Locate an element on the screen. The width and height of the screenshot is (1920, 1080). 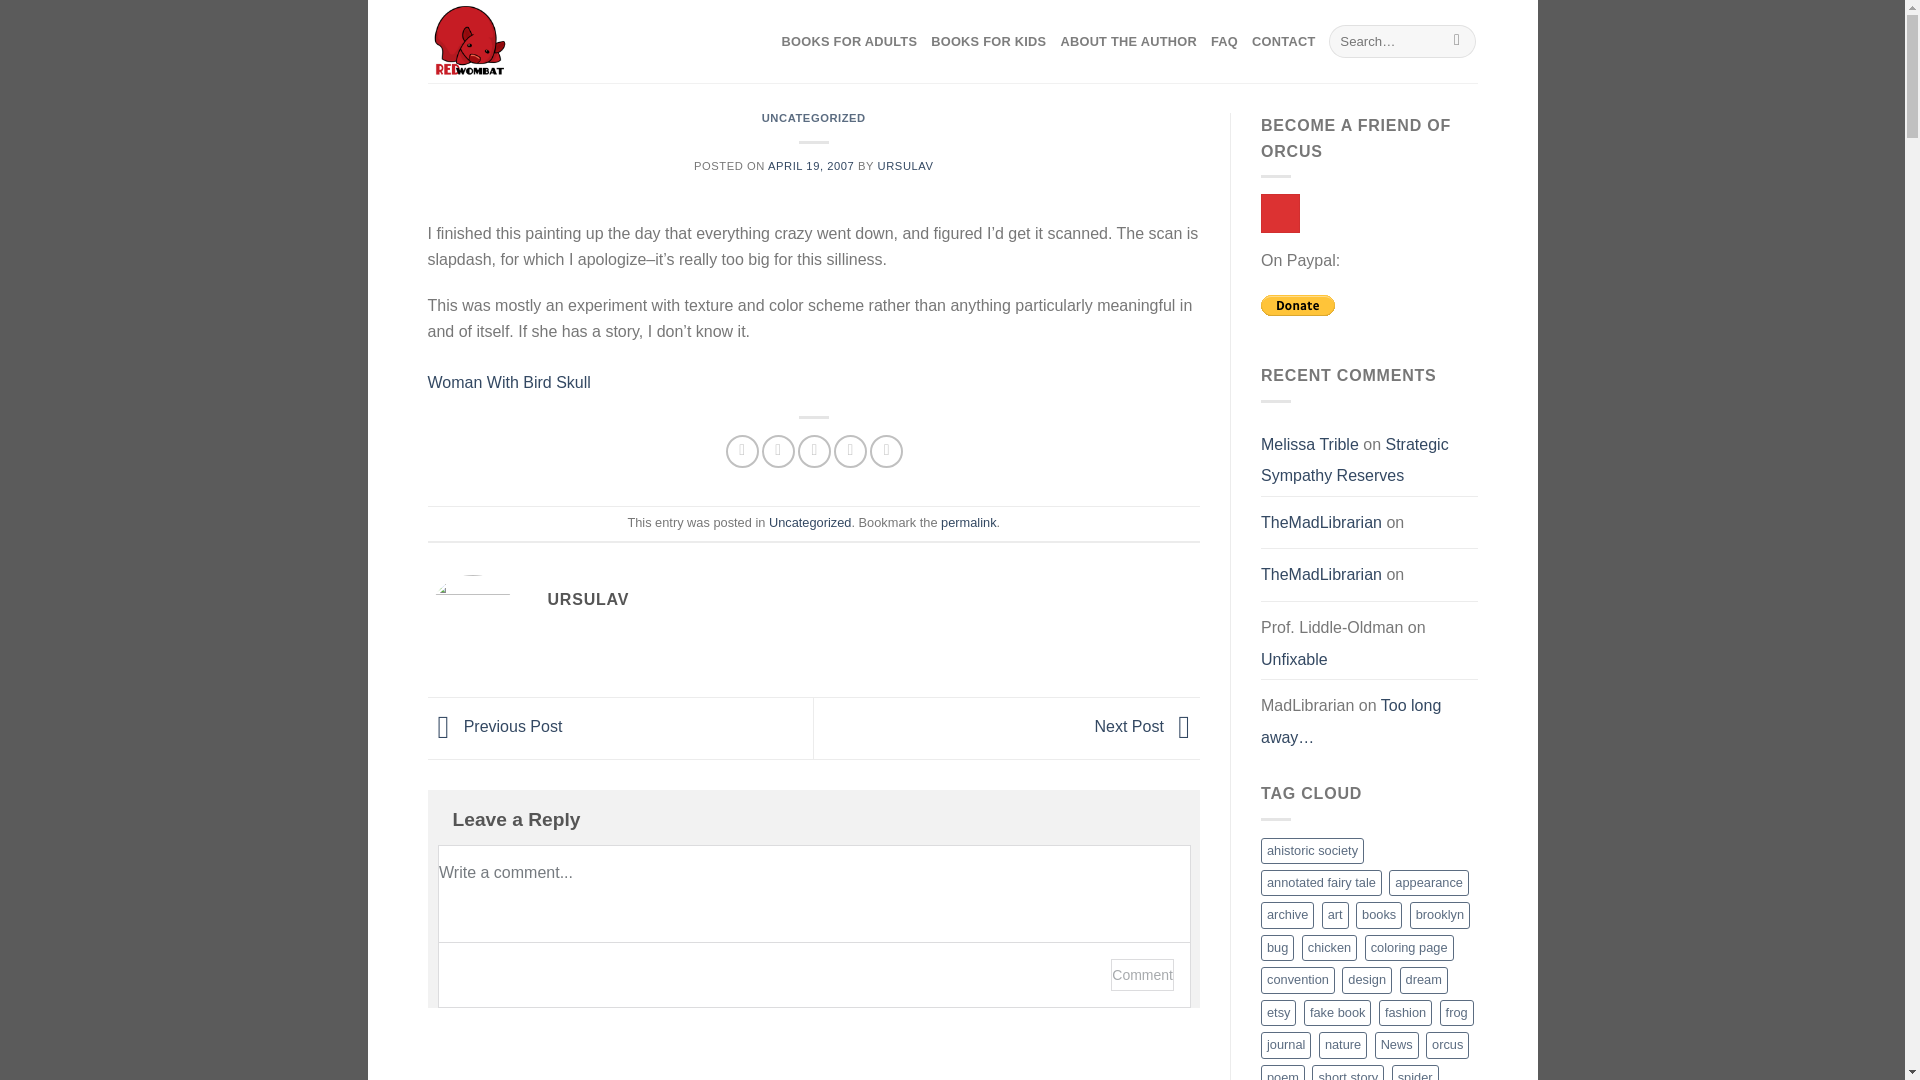
URSULAV is located at coordinates (905, 165).